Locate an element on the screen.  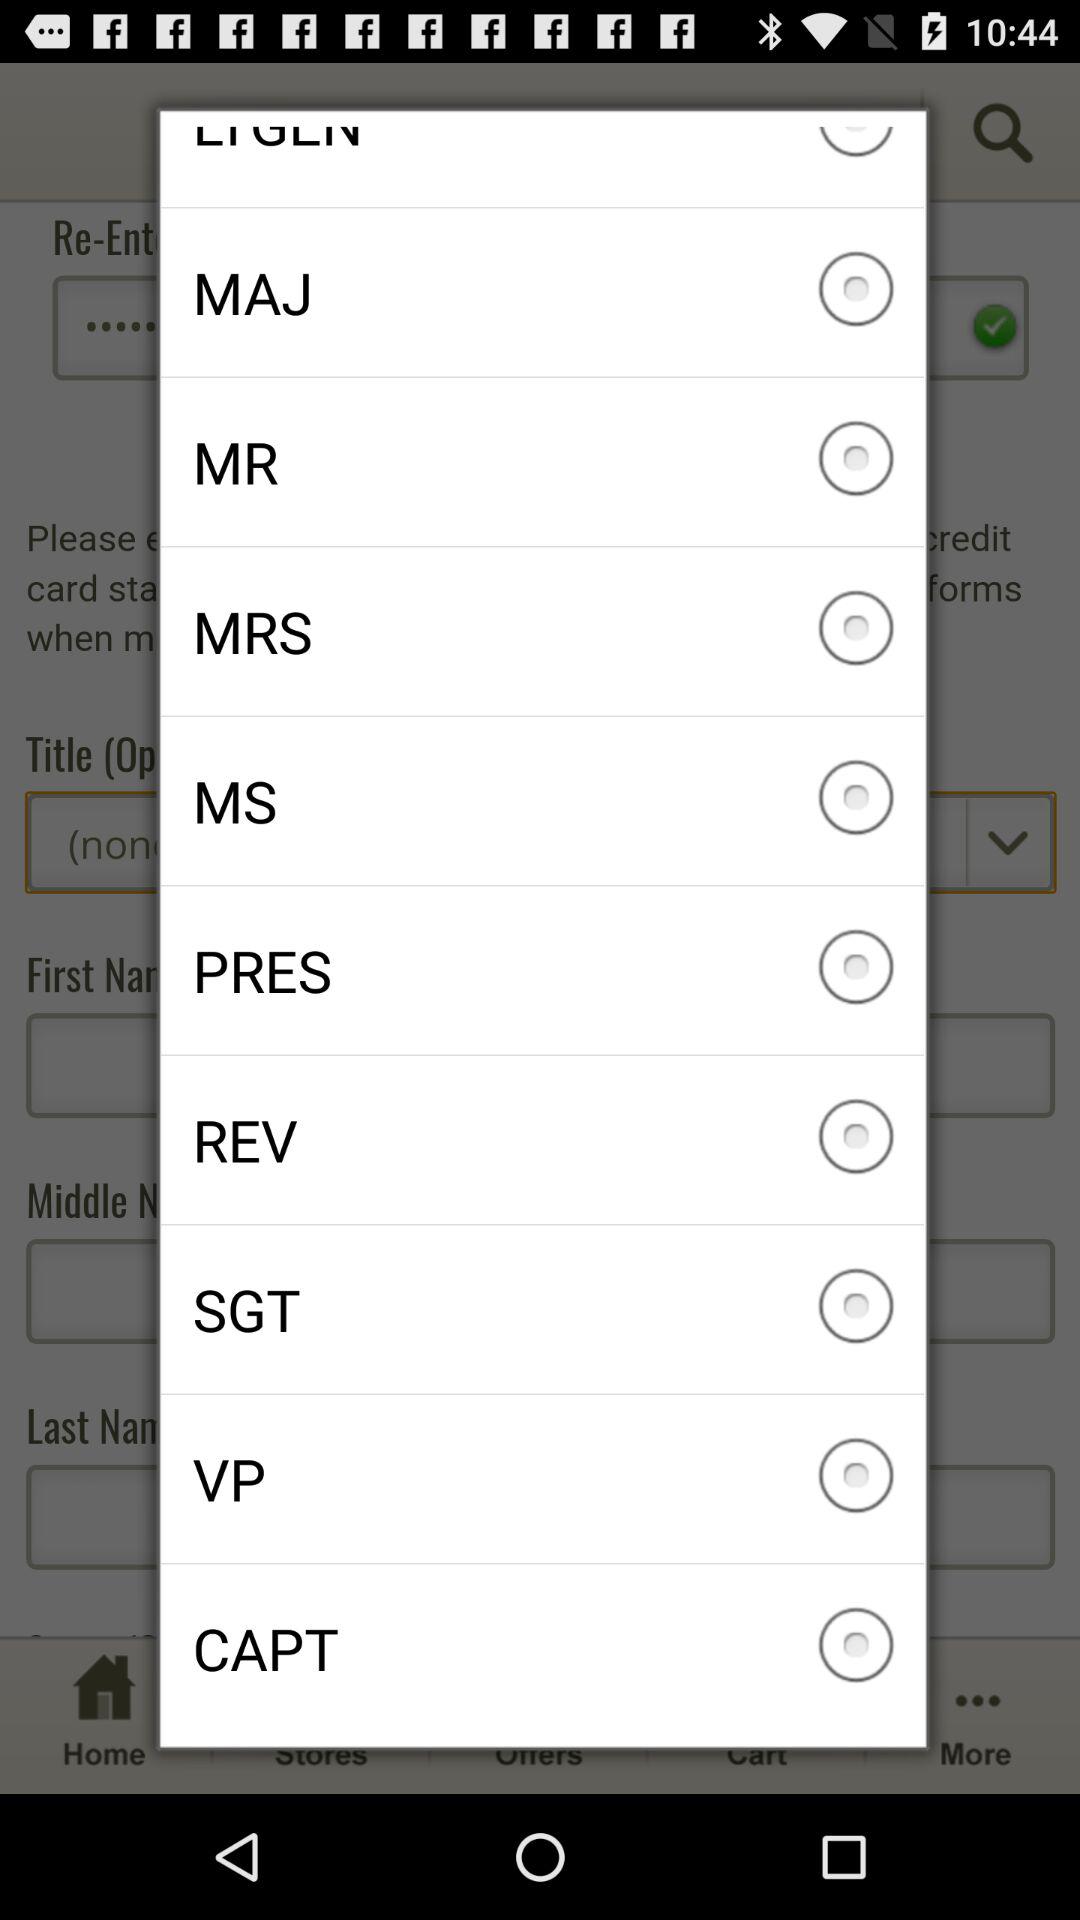
jump until mrs item is located at coordinates (542, 631).